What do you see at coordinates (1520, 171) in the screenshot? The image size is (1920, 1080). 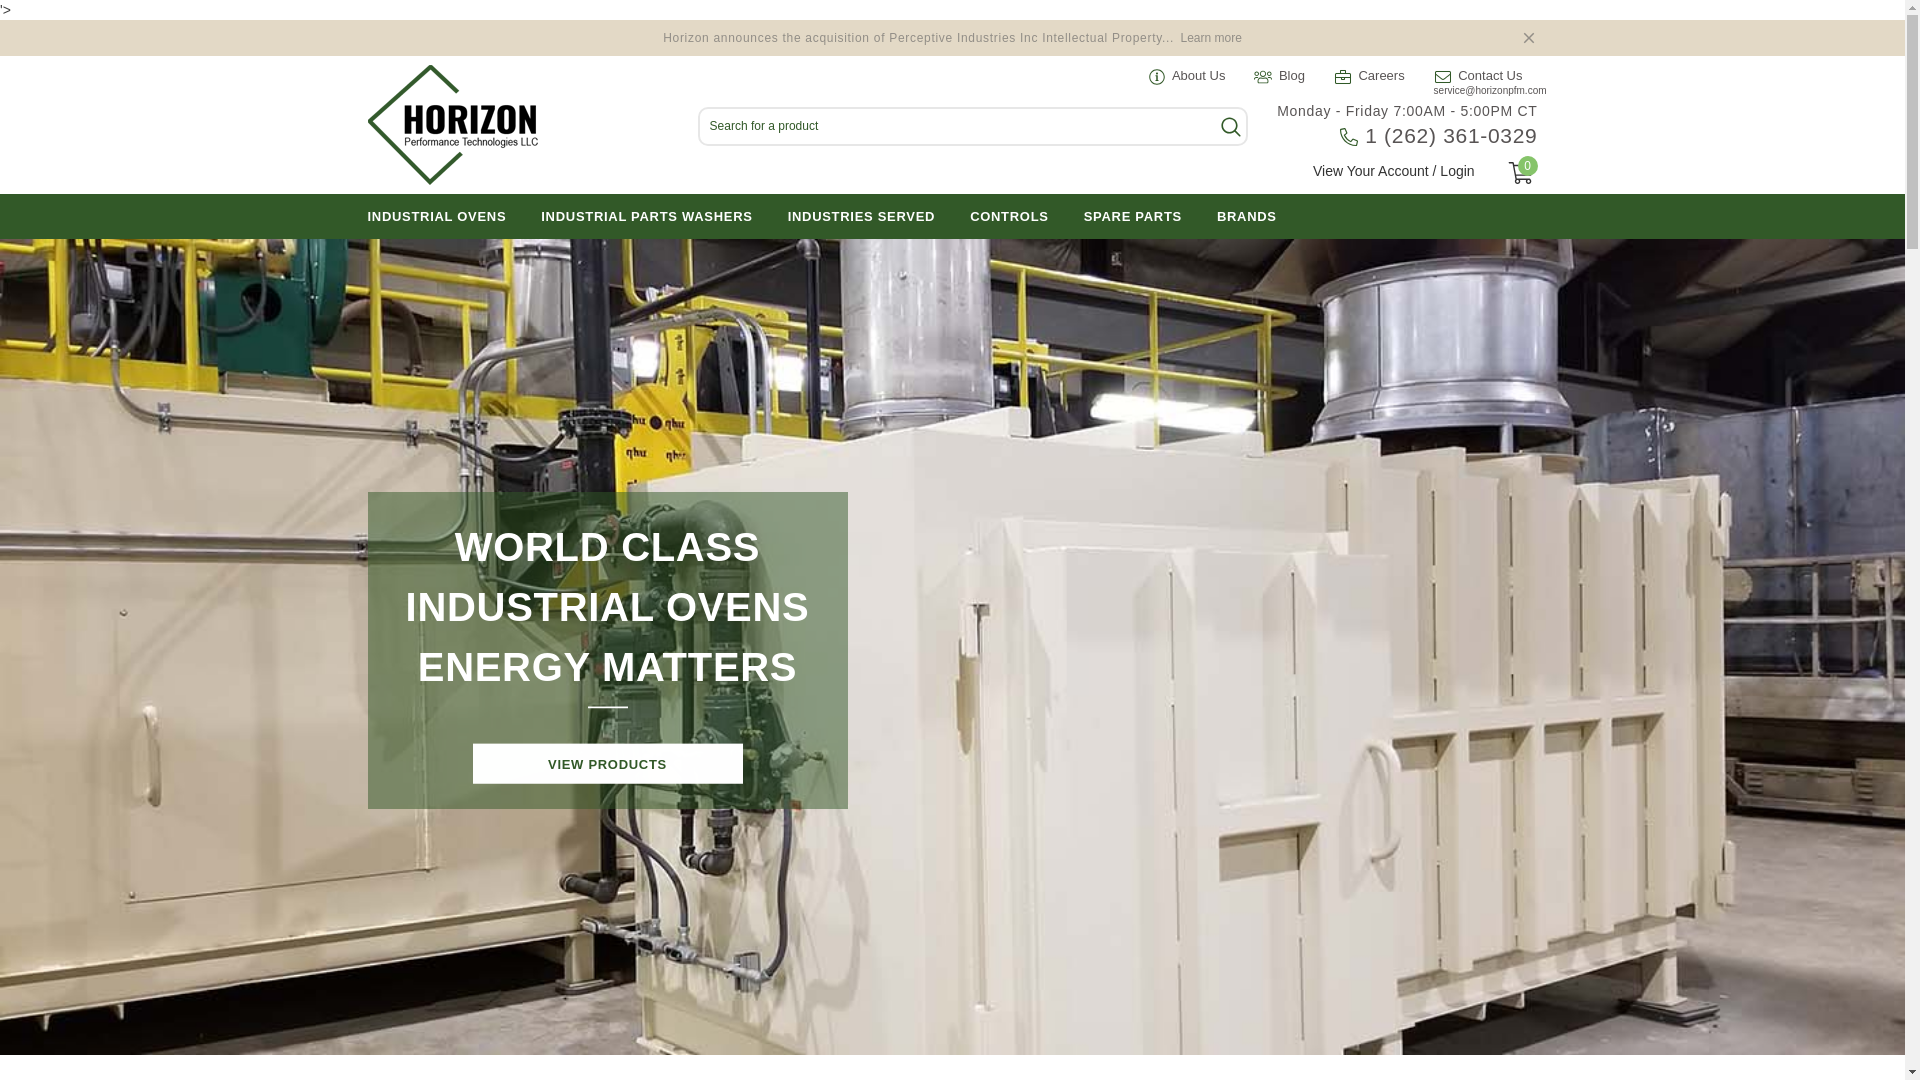 I see `0` at bounding box center [1520, 171].